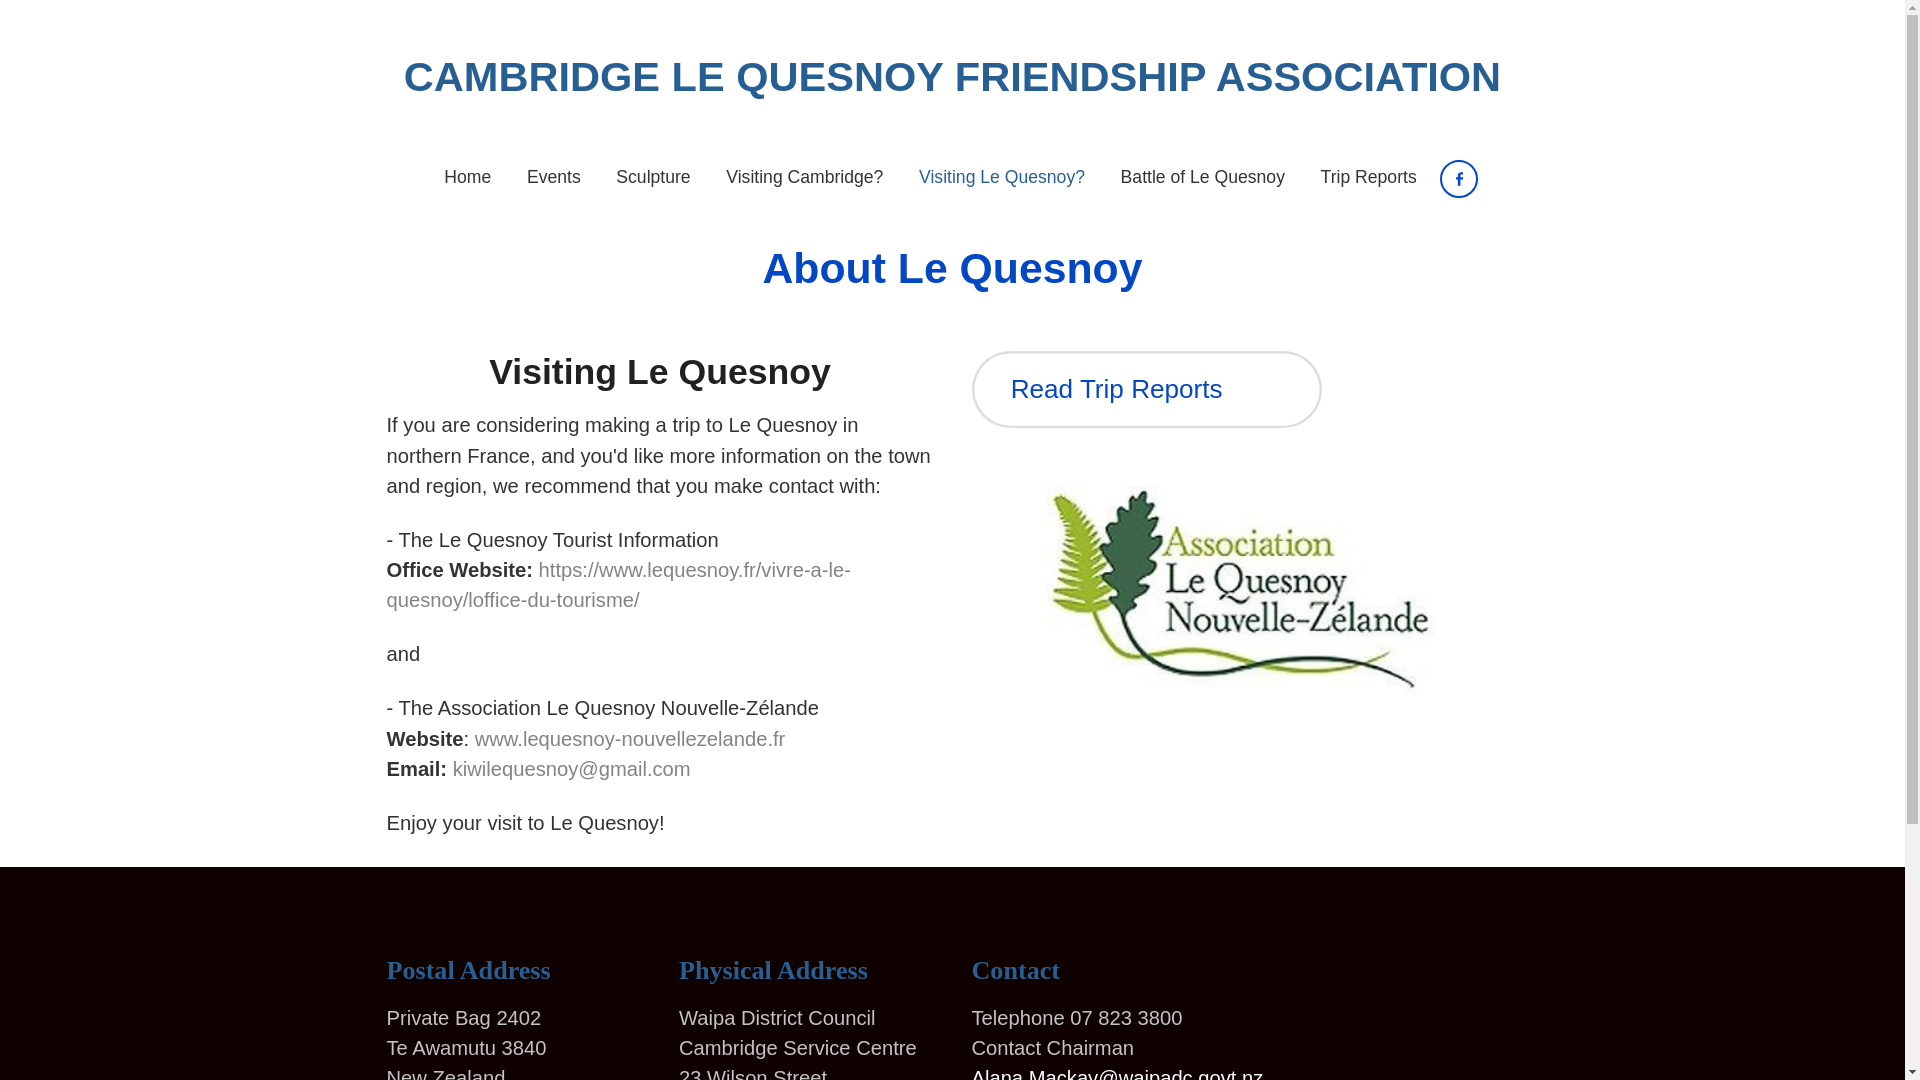  I want to click on Events, so click(552, 178).